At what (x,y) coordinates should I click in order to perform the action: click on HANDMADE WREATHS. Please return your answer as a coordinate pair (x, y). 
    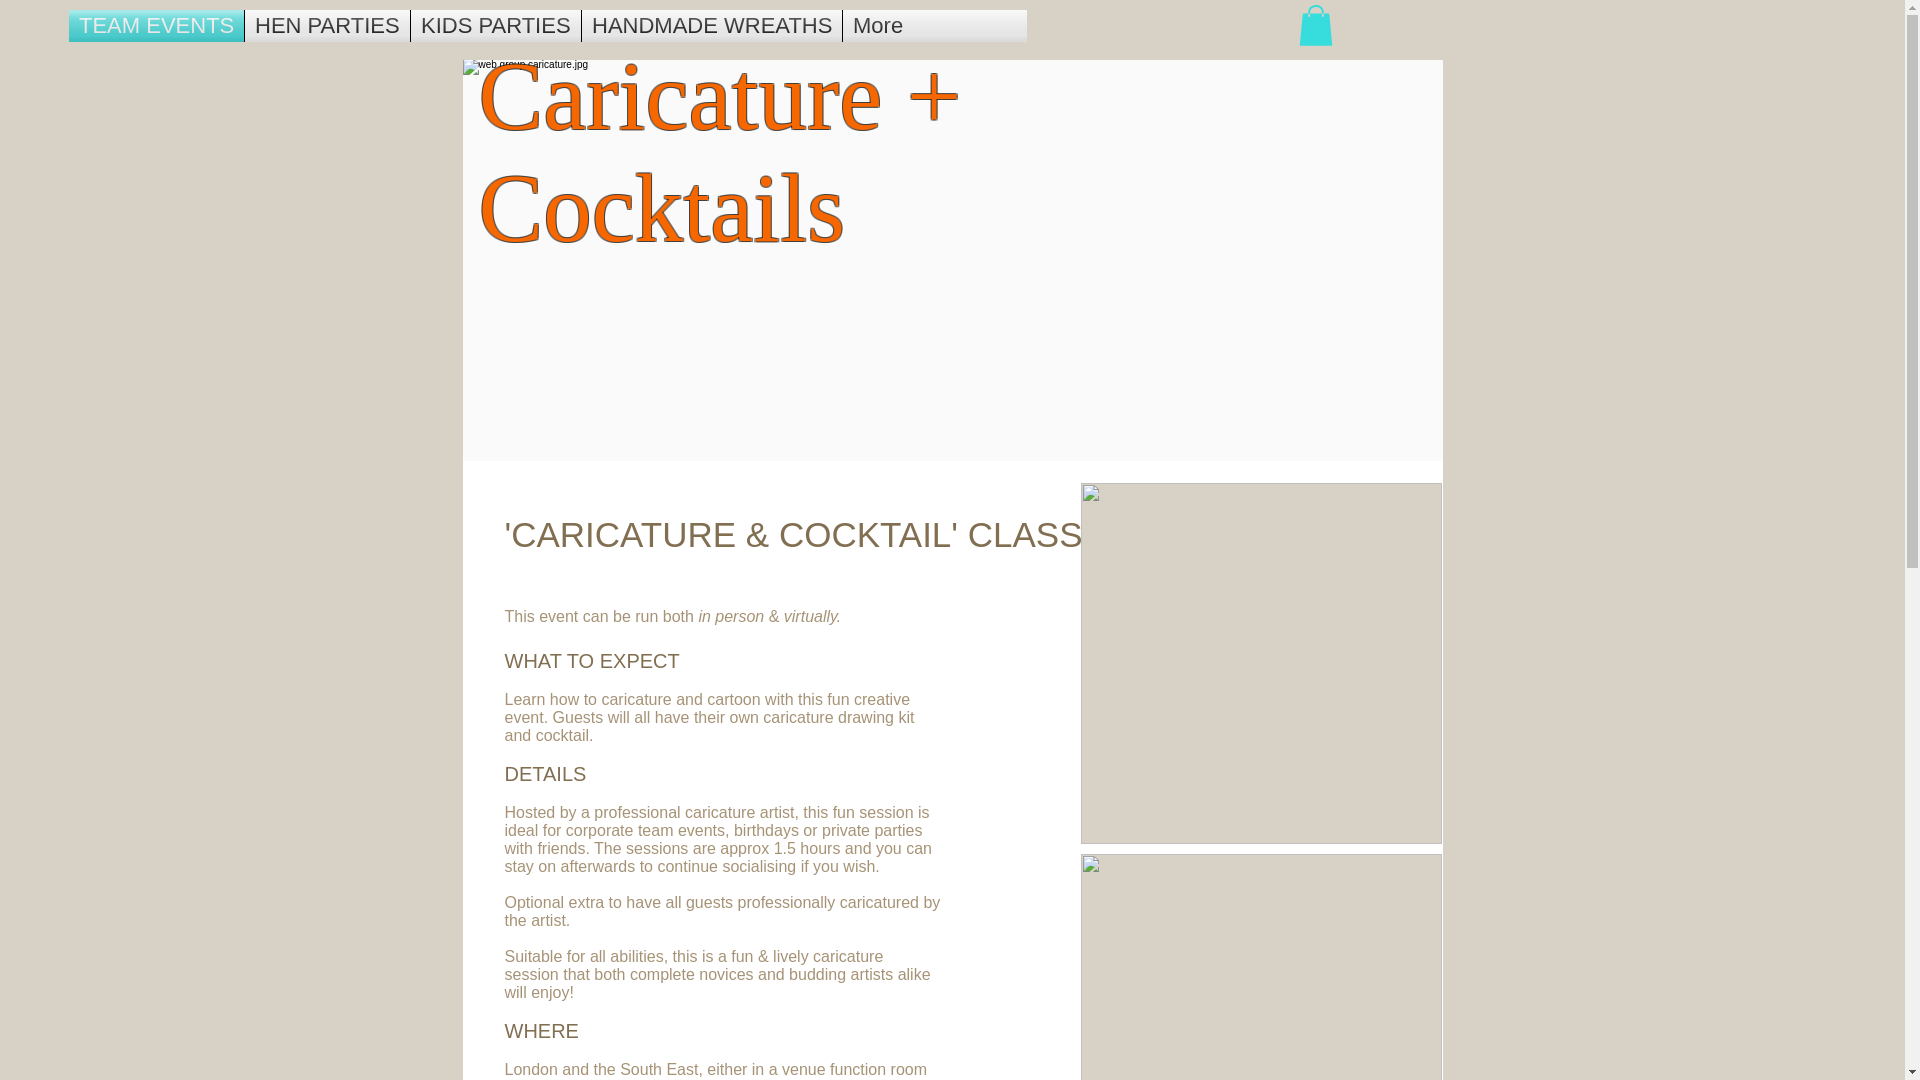
    Looking at the image, I should click on (712, 26).